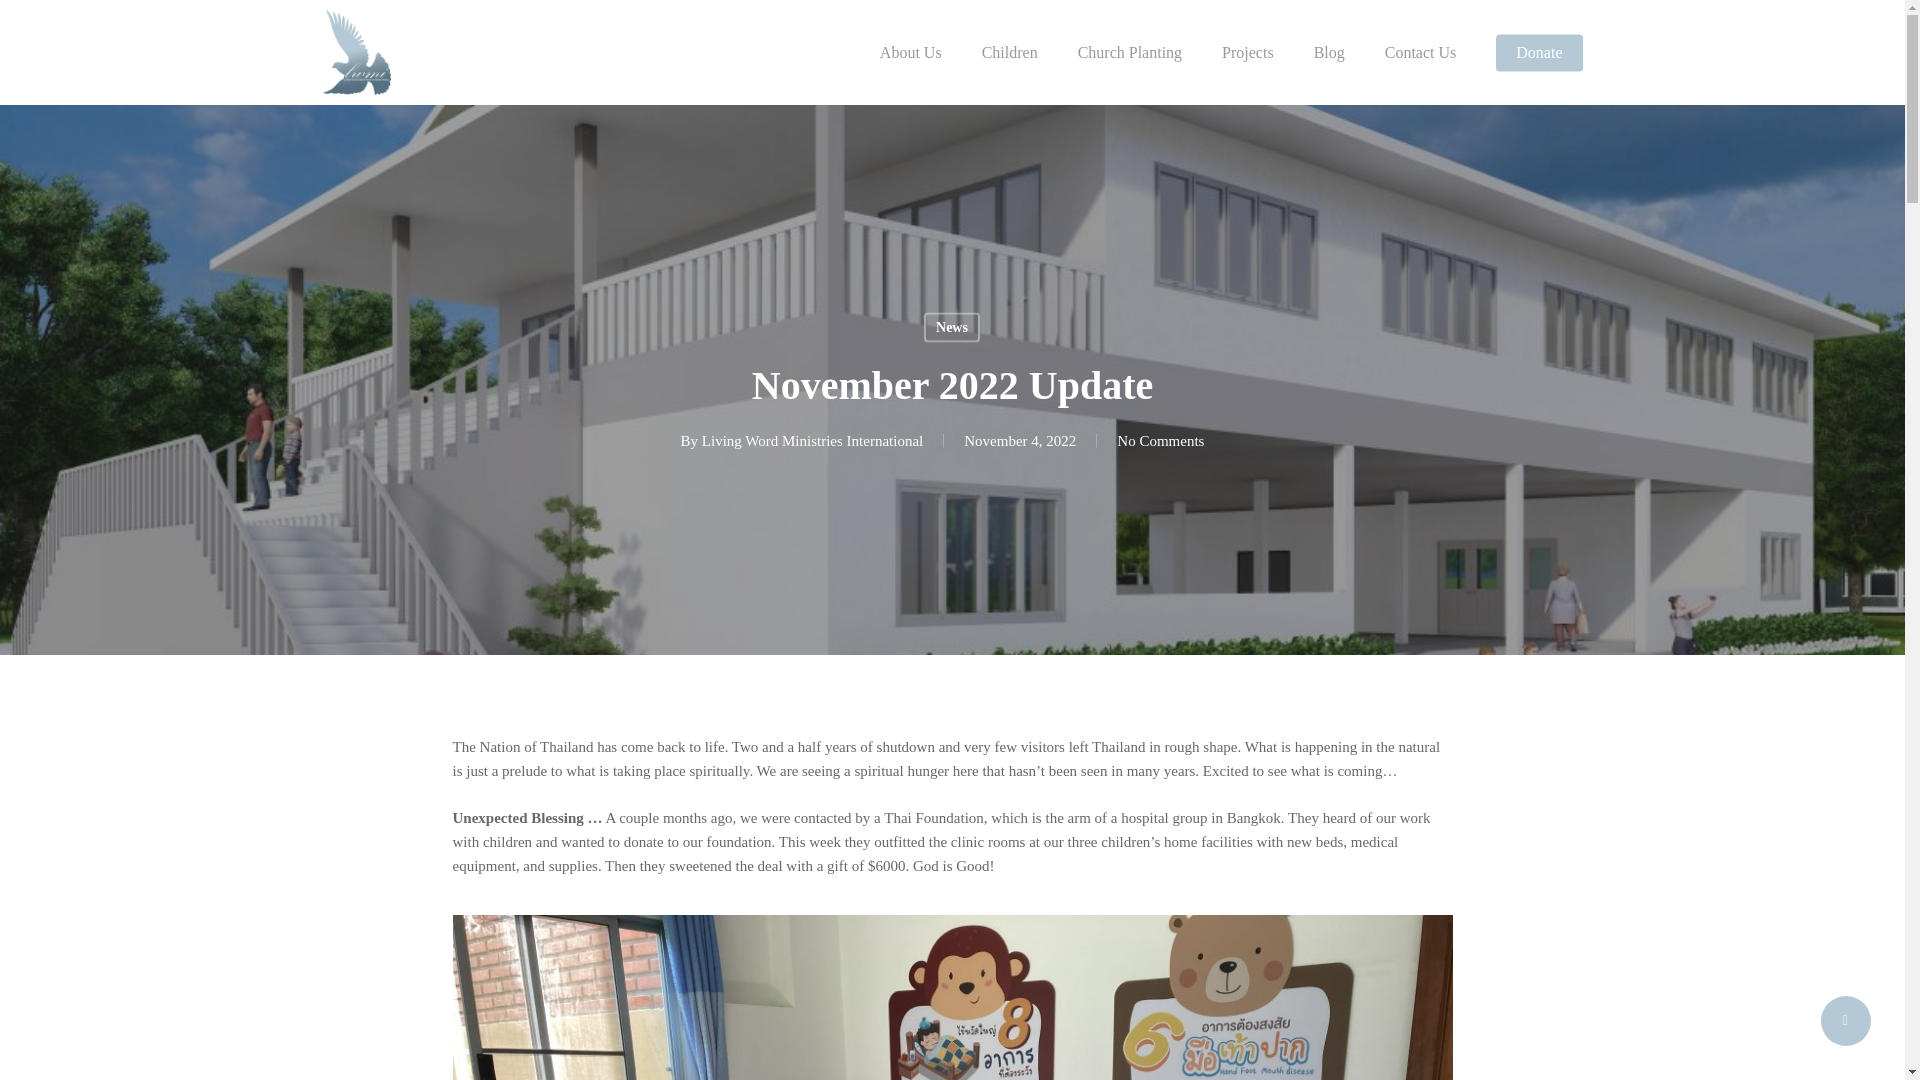  Describe the element at coordinates (1160, 440) in the screenshot. I see `No Comments` at that location.